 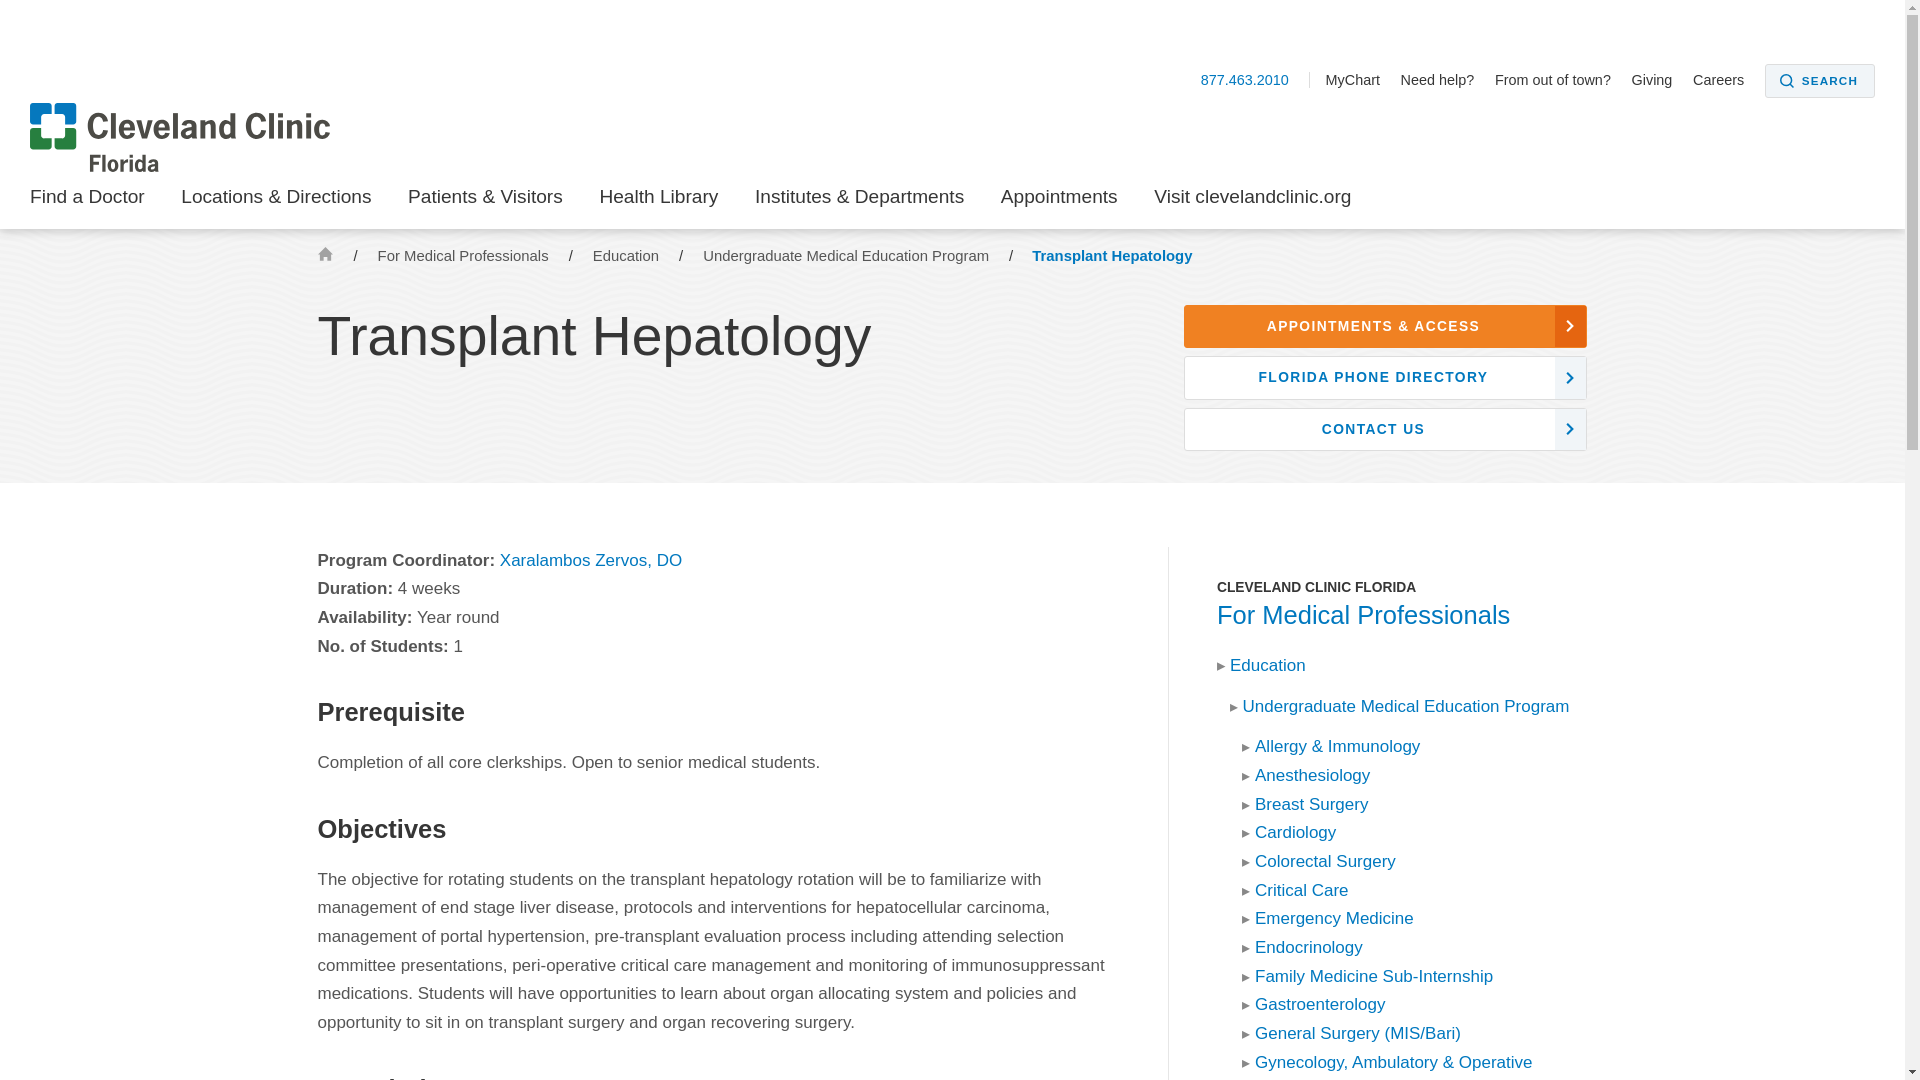 What do you see at coordinates (1726, 80) in the screenshot?
I see `Careers` at bounding box center [1726, 80].